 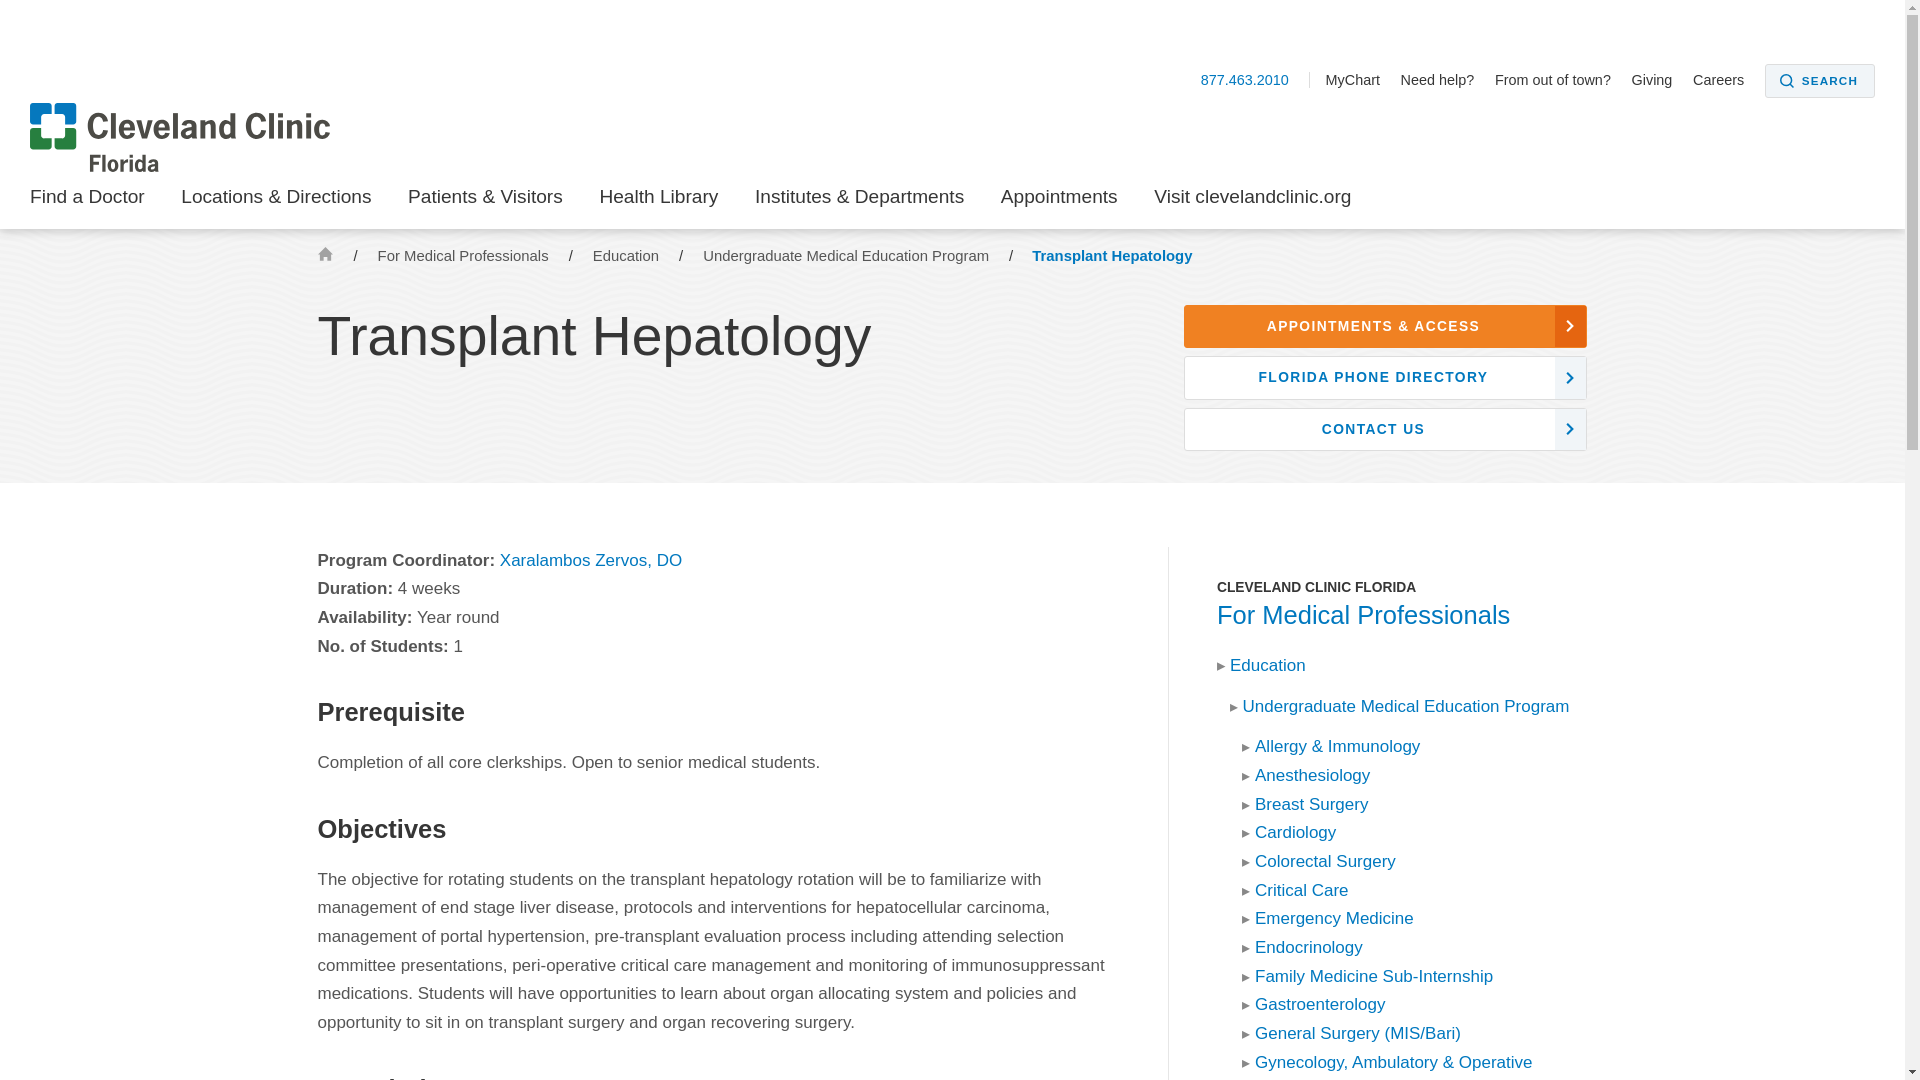 What do you see at coordinates (1726, 80) in the screenshot?
I see `Careers` at bounding box center [1726, 80].